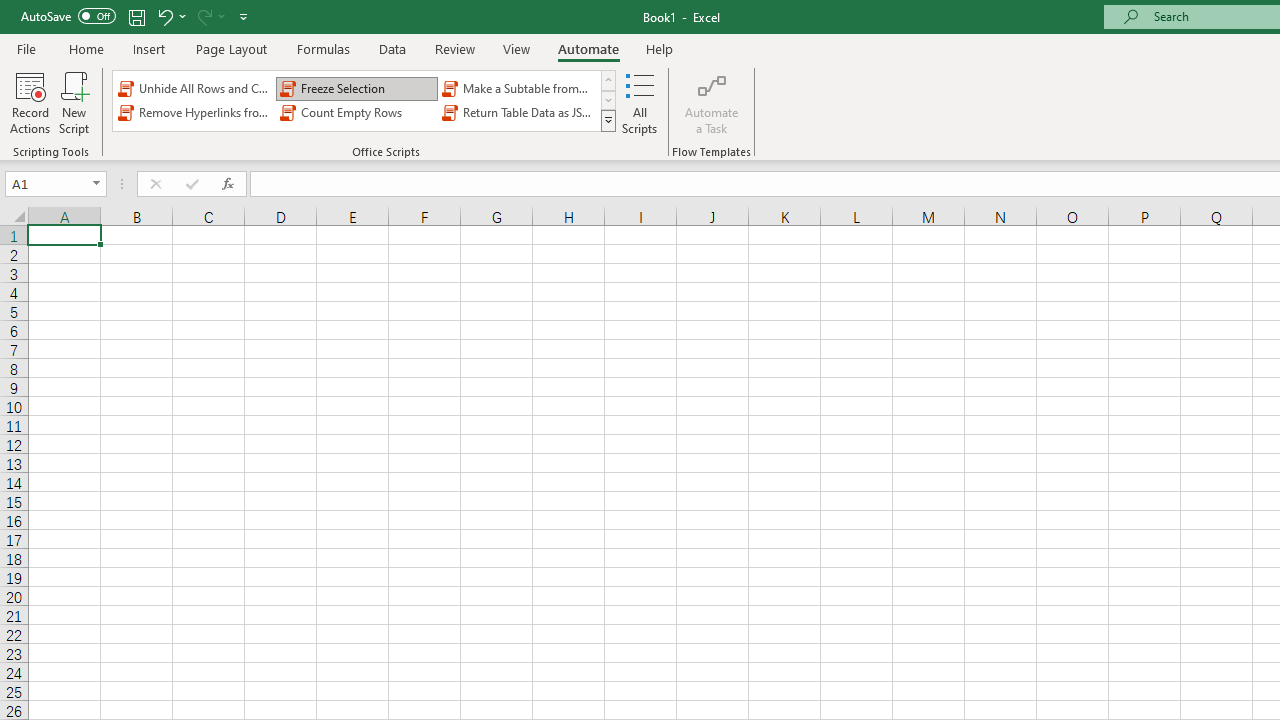 The image size is (1280, 720). I want to click on Open, so click(96, 184).